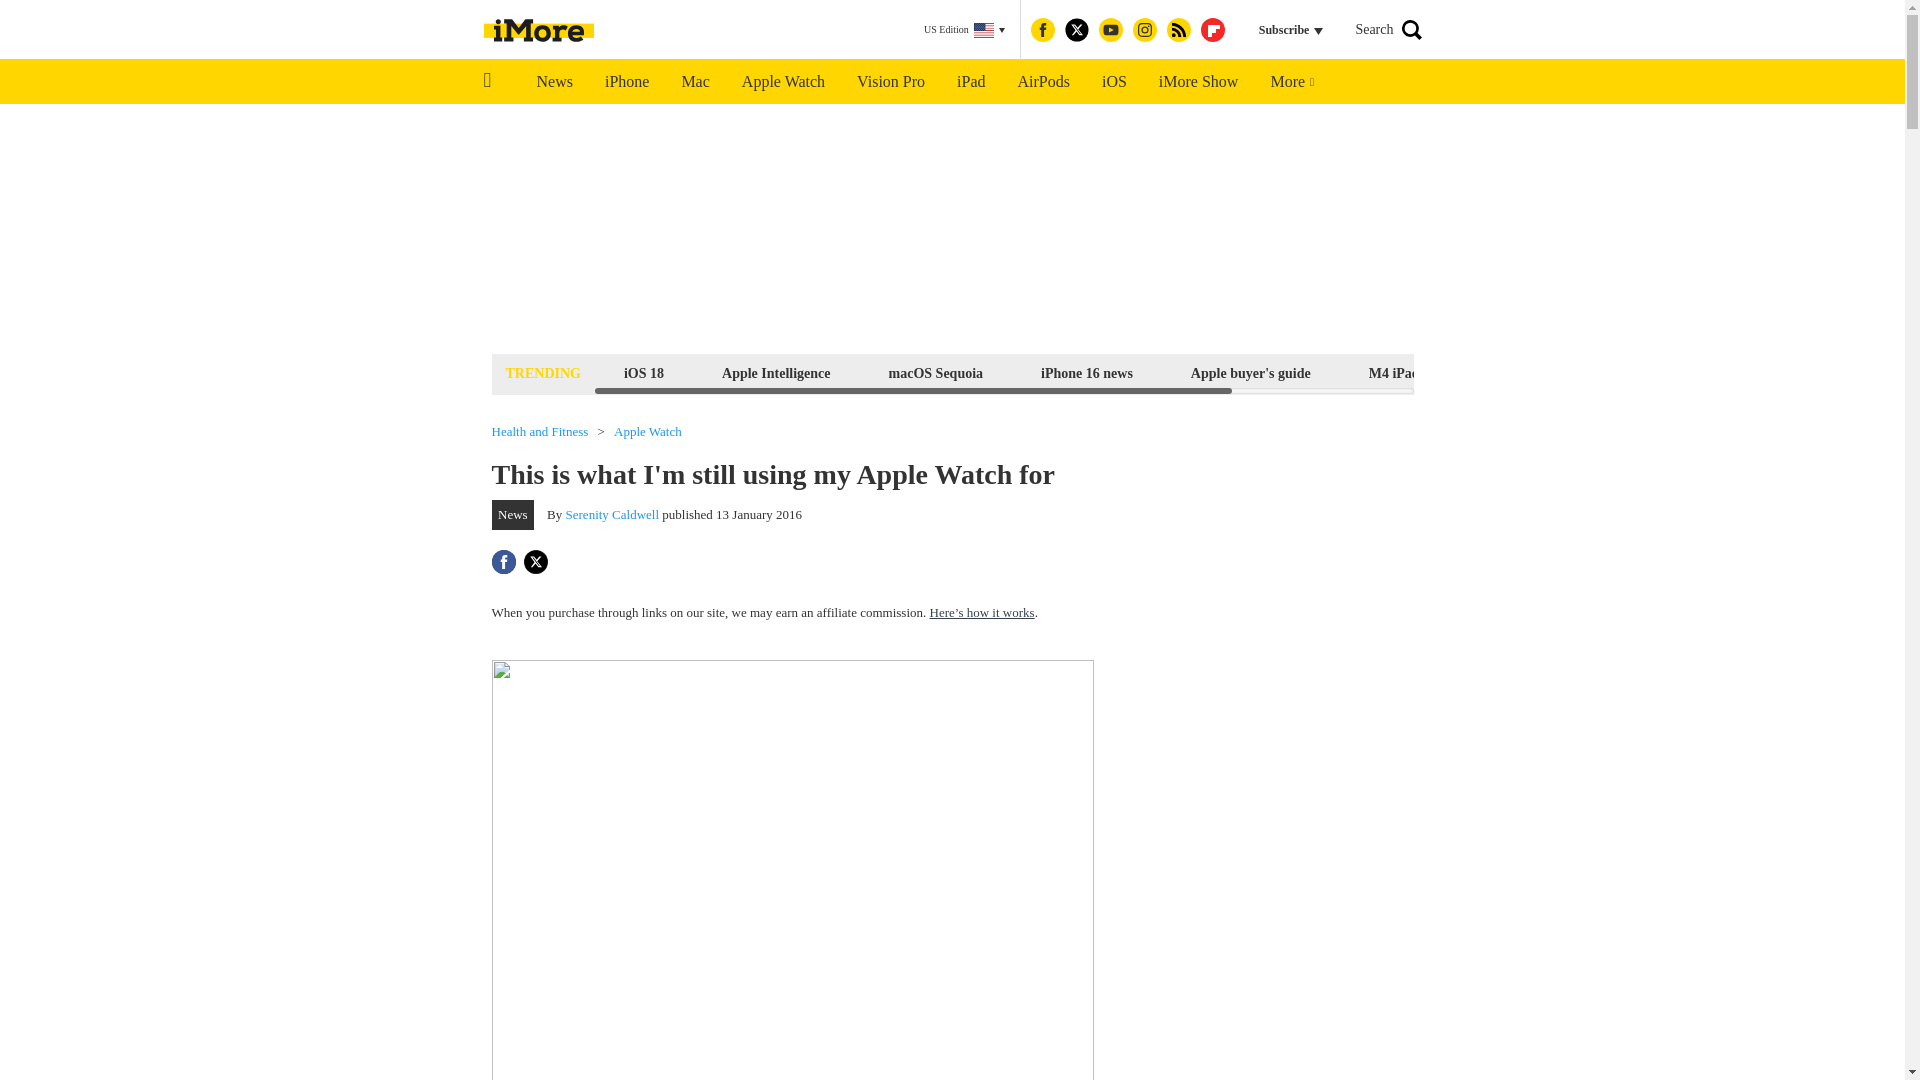 Image resolution: width=1920 pixels, height=1080 pixels. Describe the element at coordinates (1198, 82) in the screenshot. I see `iMore Show` at that location.